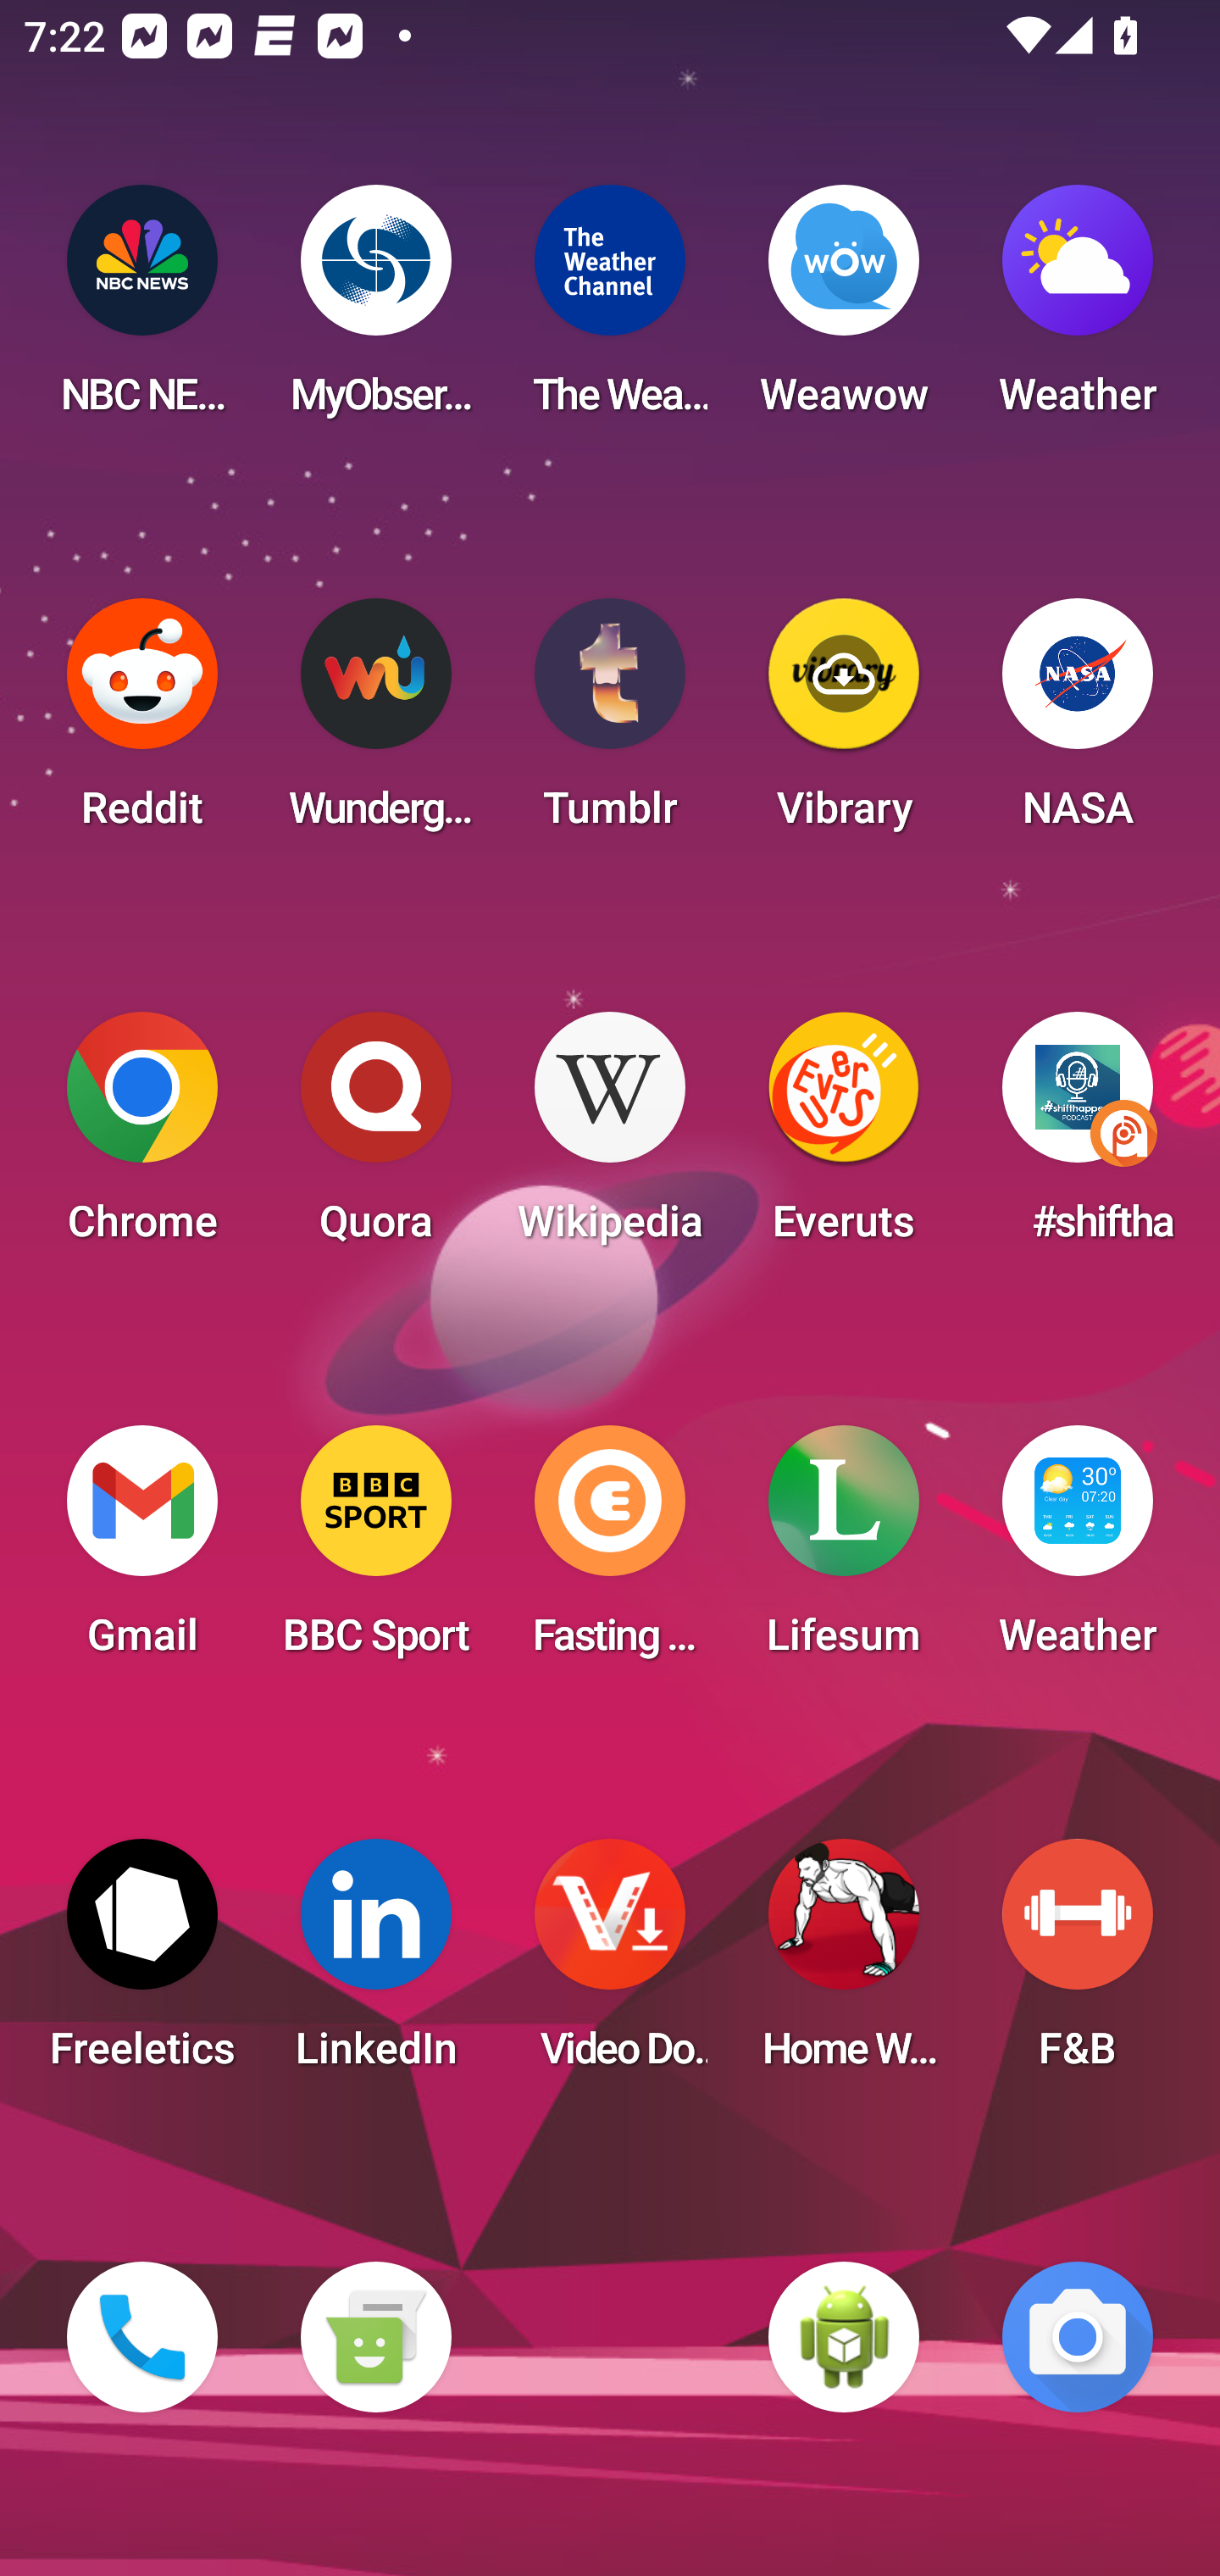 This screenshot has height=2576, width=1220. What do you see at coordinates (844, 724) in the screenshot?
I see `Vibrary` at bounding box center [844, 724].